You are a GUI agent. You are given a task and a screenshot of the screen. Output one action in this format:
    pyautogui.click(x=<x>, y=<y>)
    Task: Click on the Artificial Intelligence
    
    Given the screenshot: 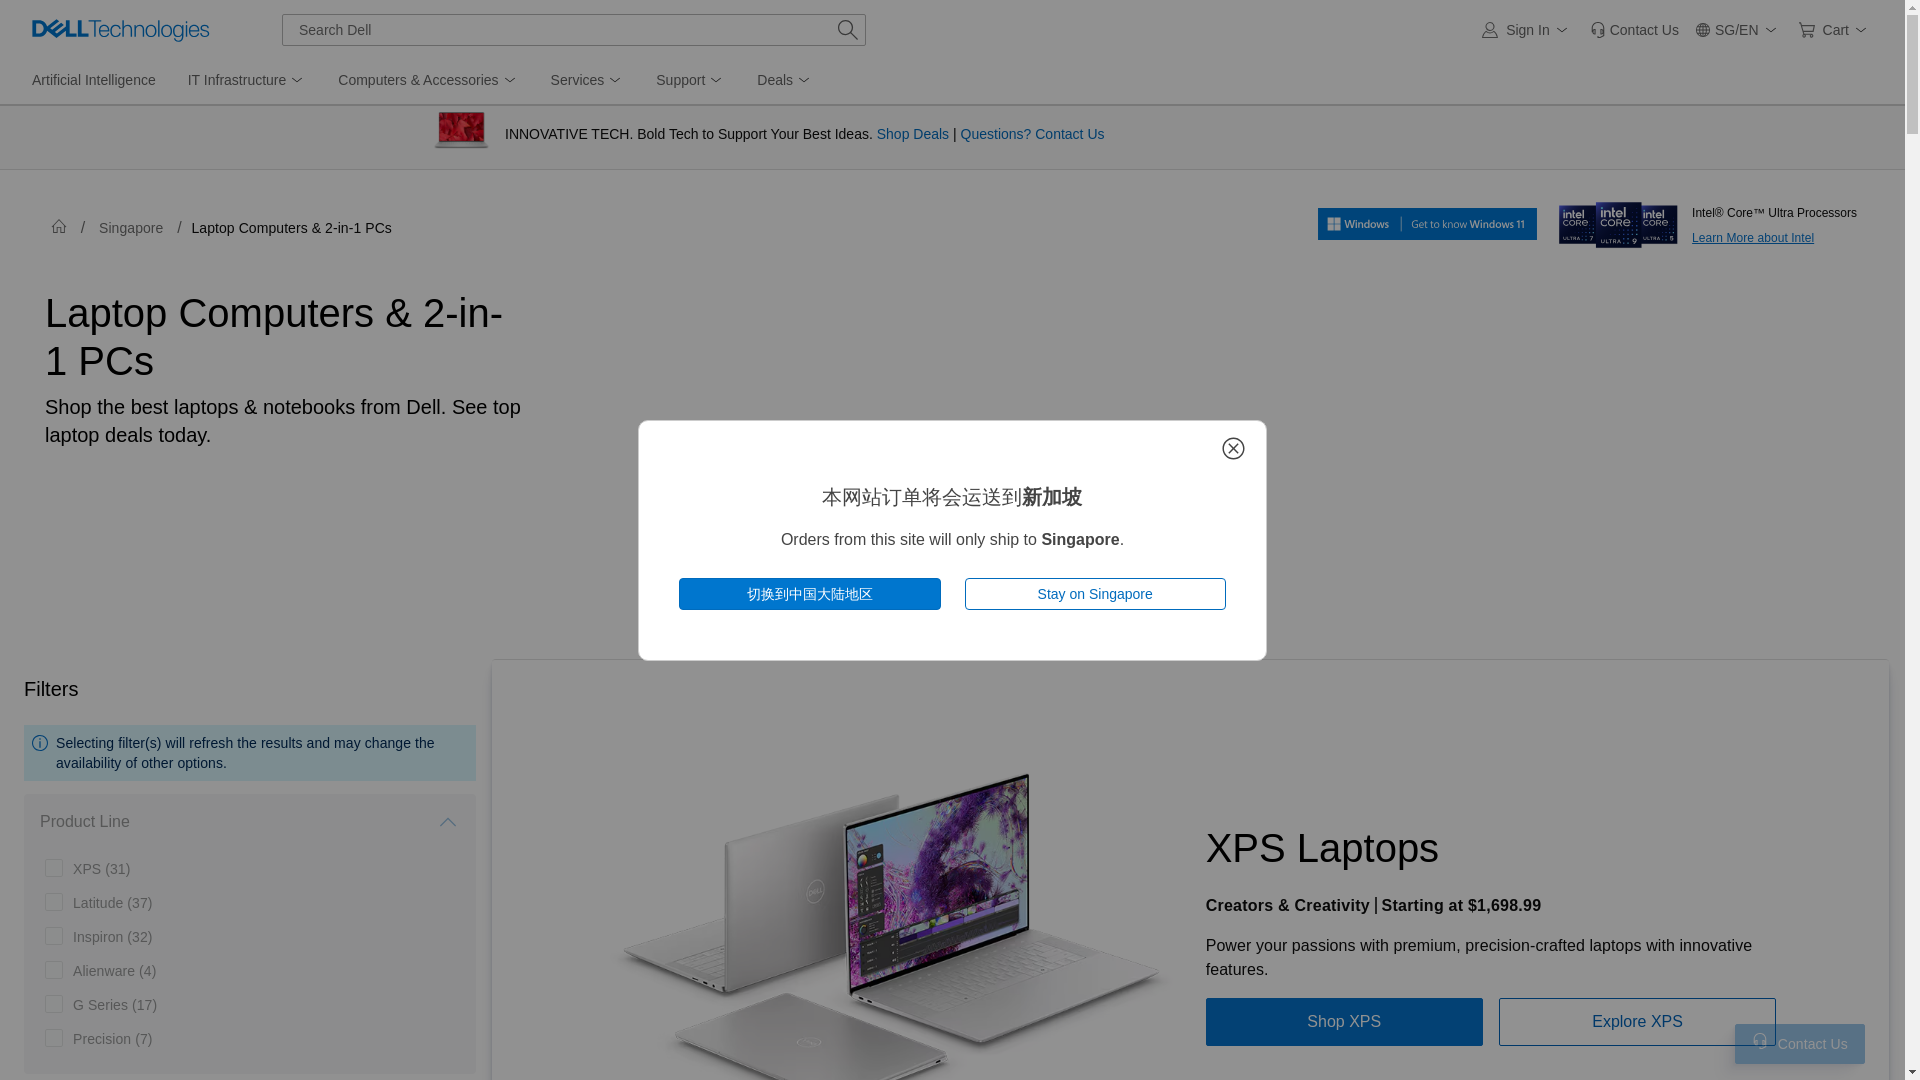 What is the action you would take?
    pyautogui.click(x=94, y=80)
    